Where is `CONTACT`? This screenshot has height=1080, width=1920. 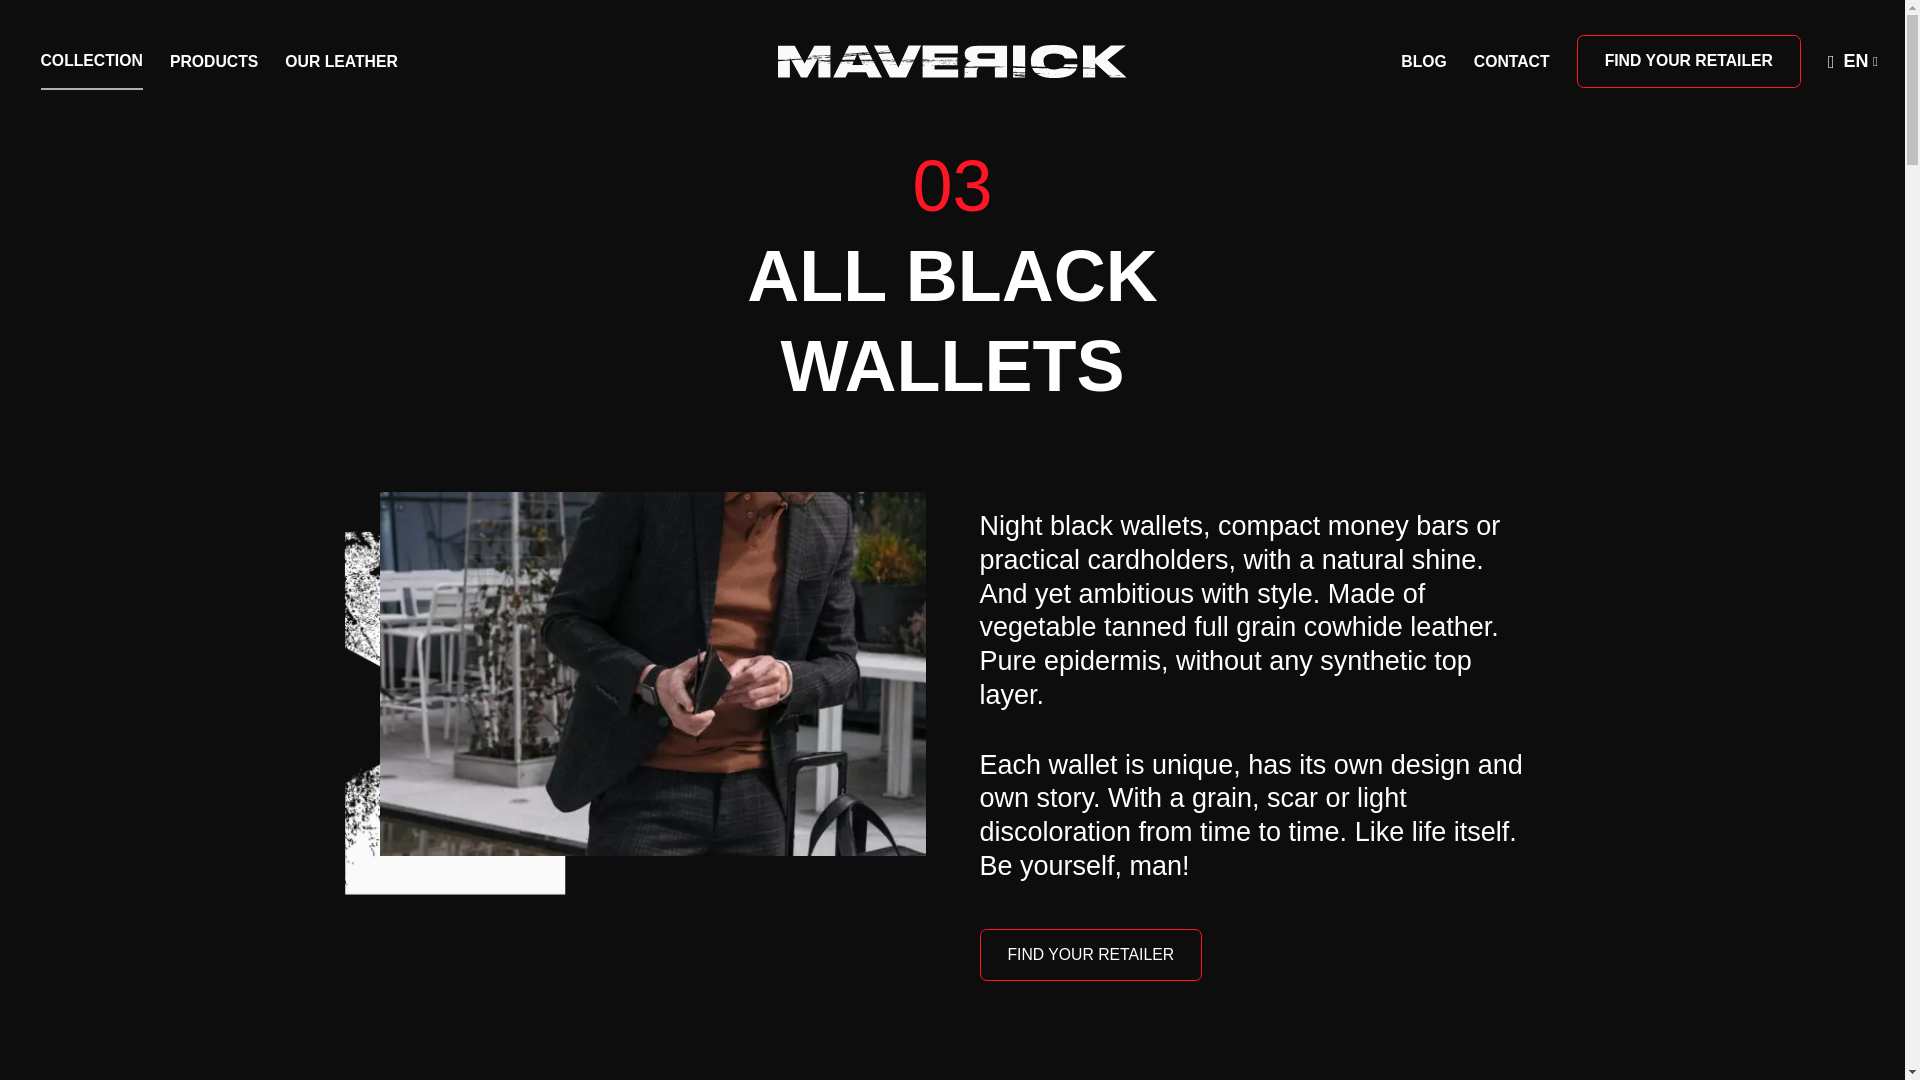
CONTACT is located at coordinates (1512, 61).